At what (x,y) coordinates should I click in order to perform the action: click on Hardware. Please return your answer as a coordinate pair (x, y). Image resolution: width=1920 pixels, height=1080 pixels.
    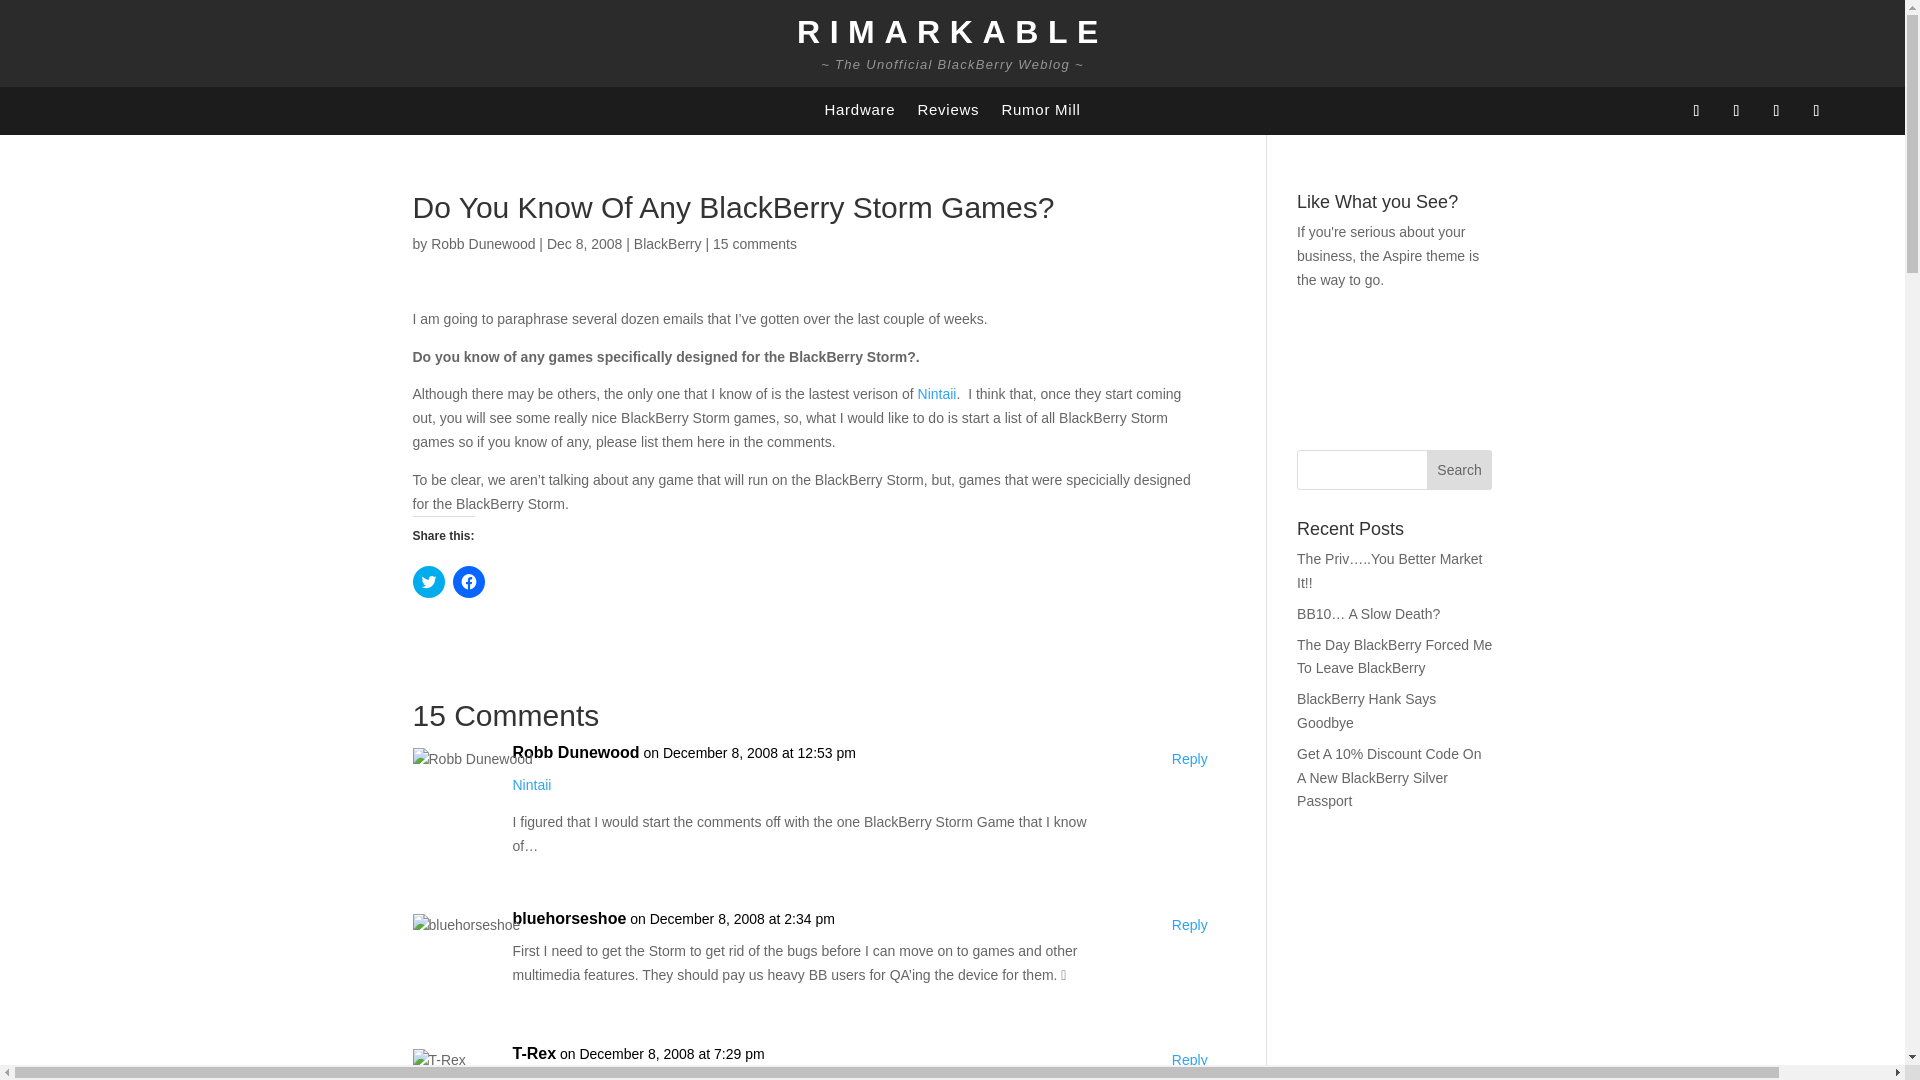
    Looking at the image, I should click on (858, 114).